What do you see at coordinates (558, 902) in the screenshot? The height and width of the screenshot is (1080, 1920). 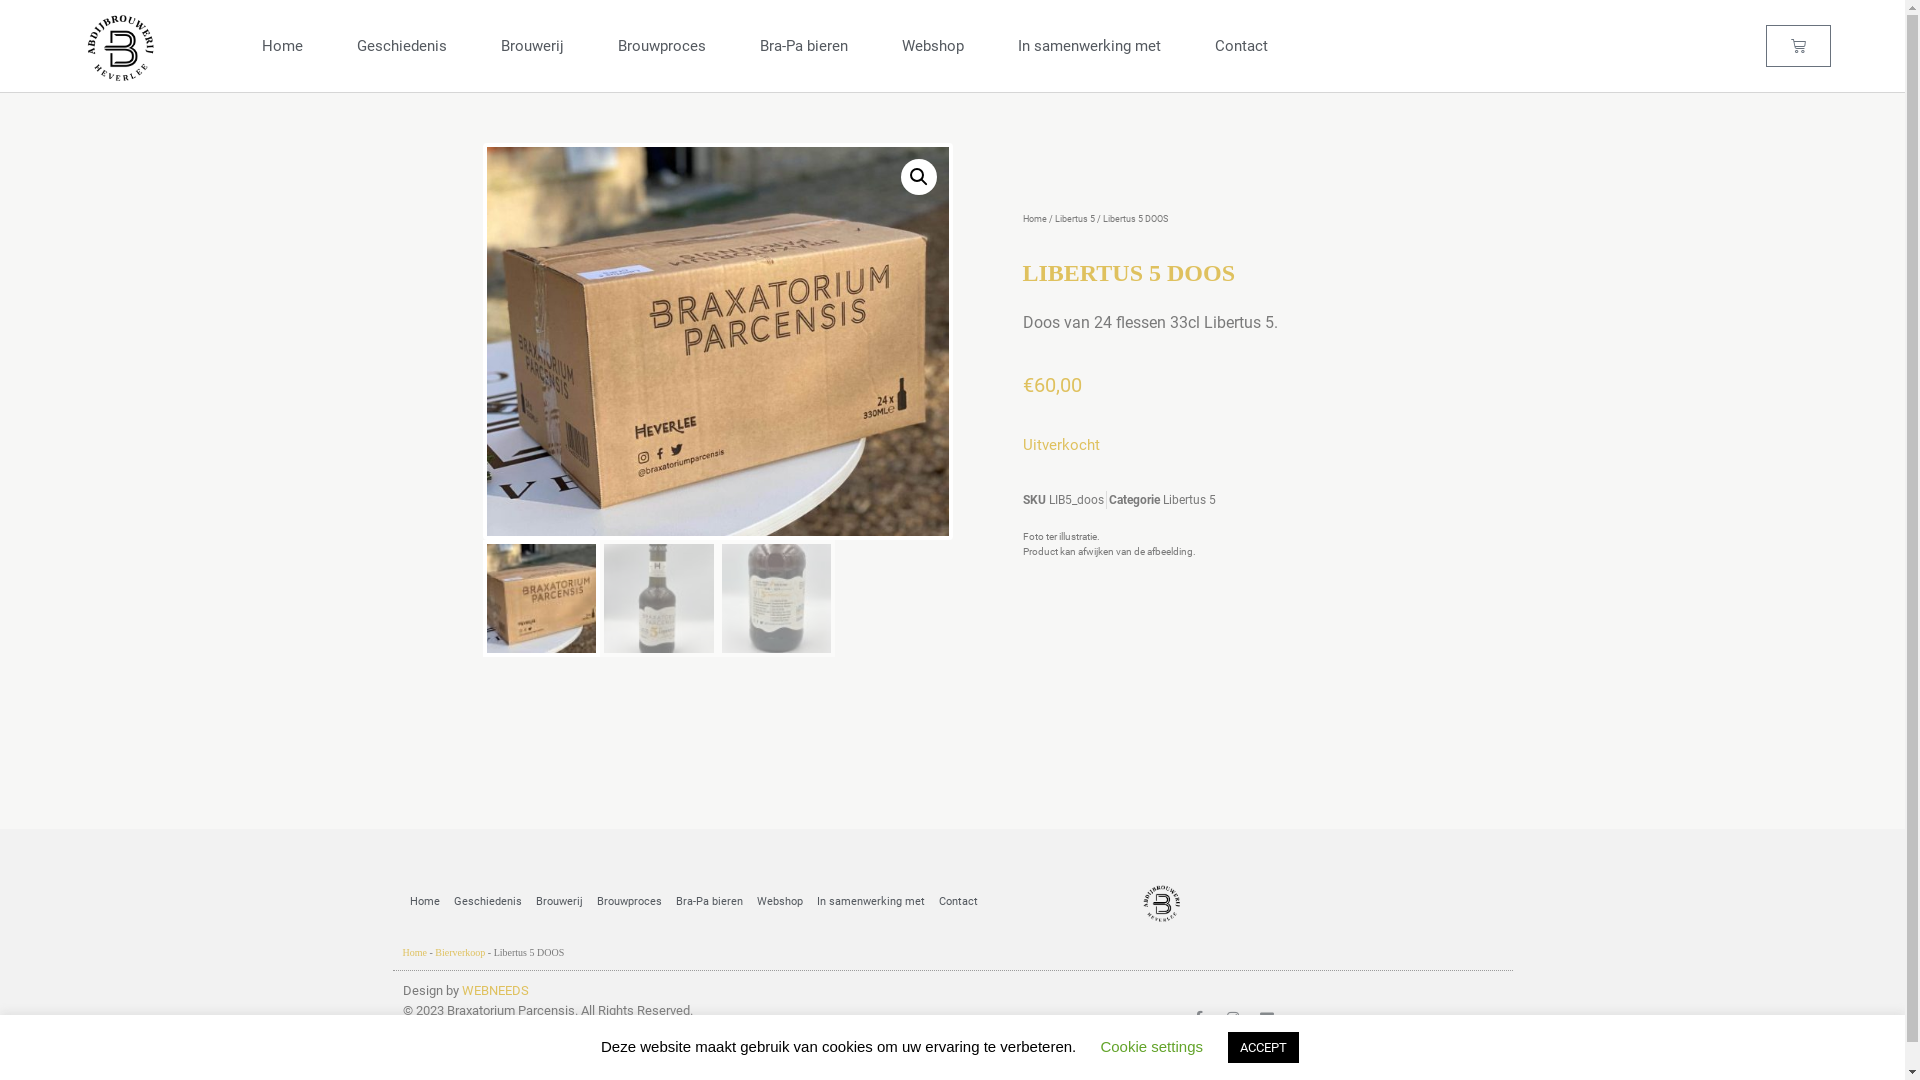 I see `Brouwerij` at bounding box center [558, 902].